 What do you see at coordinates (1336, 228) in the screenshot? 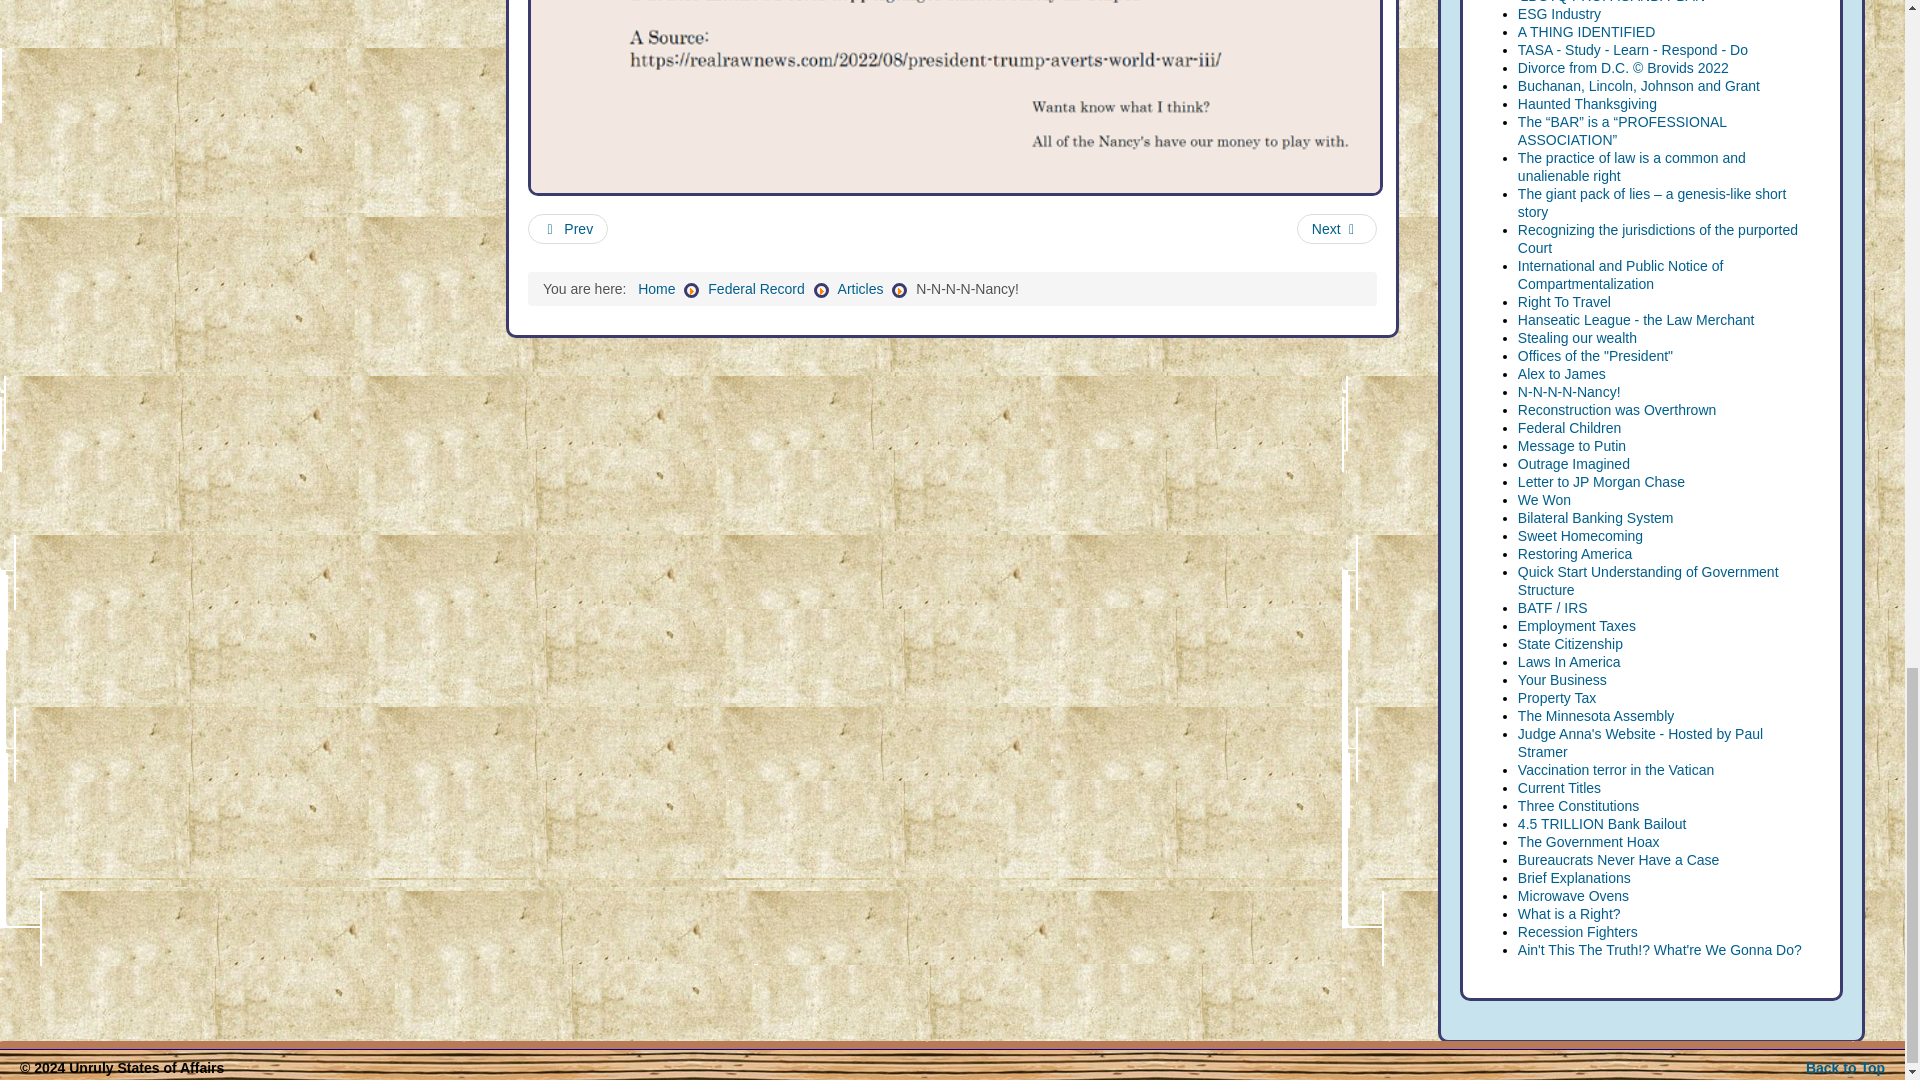
I see `Next` at bounding box center [1336, 228].